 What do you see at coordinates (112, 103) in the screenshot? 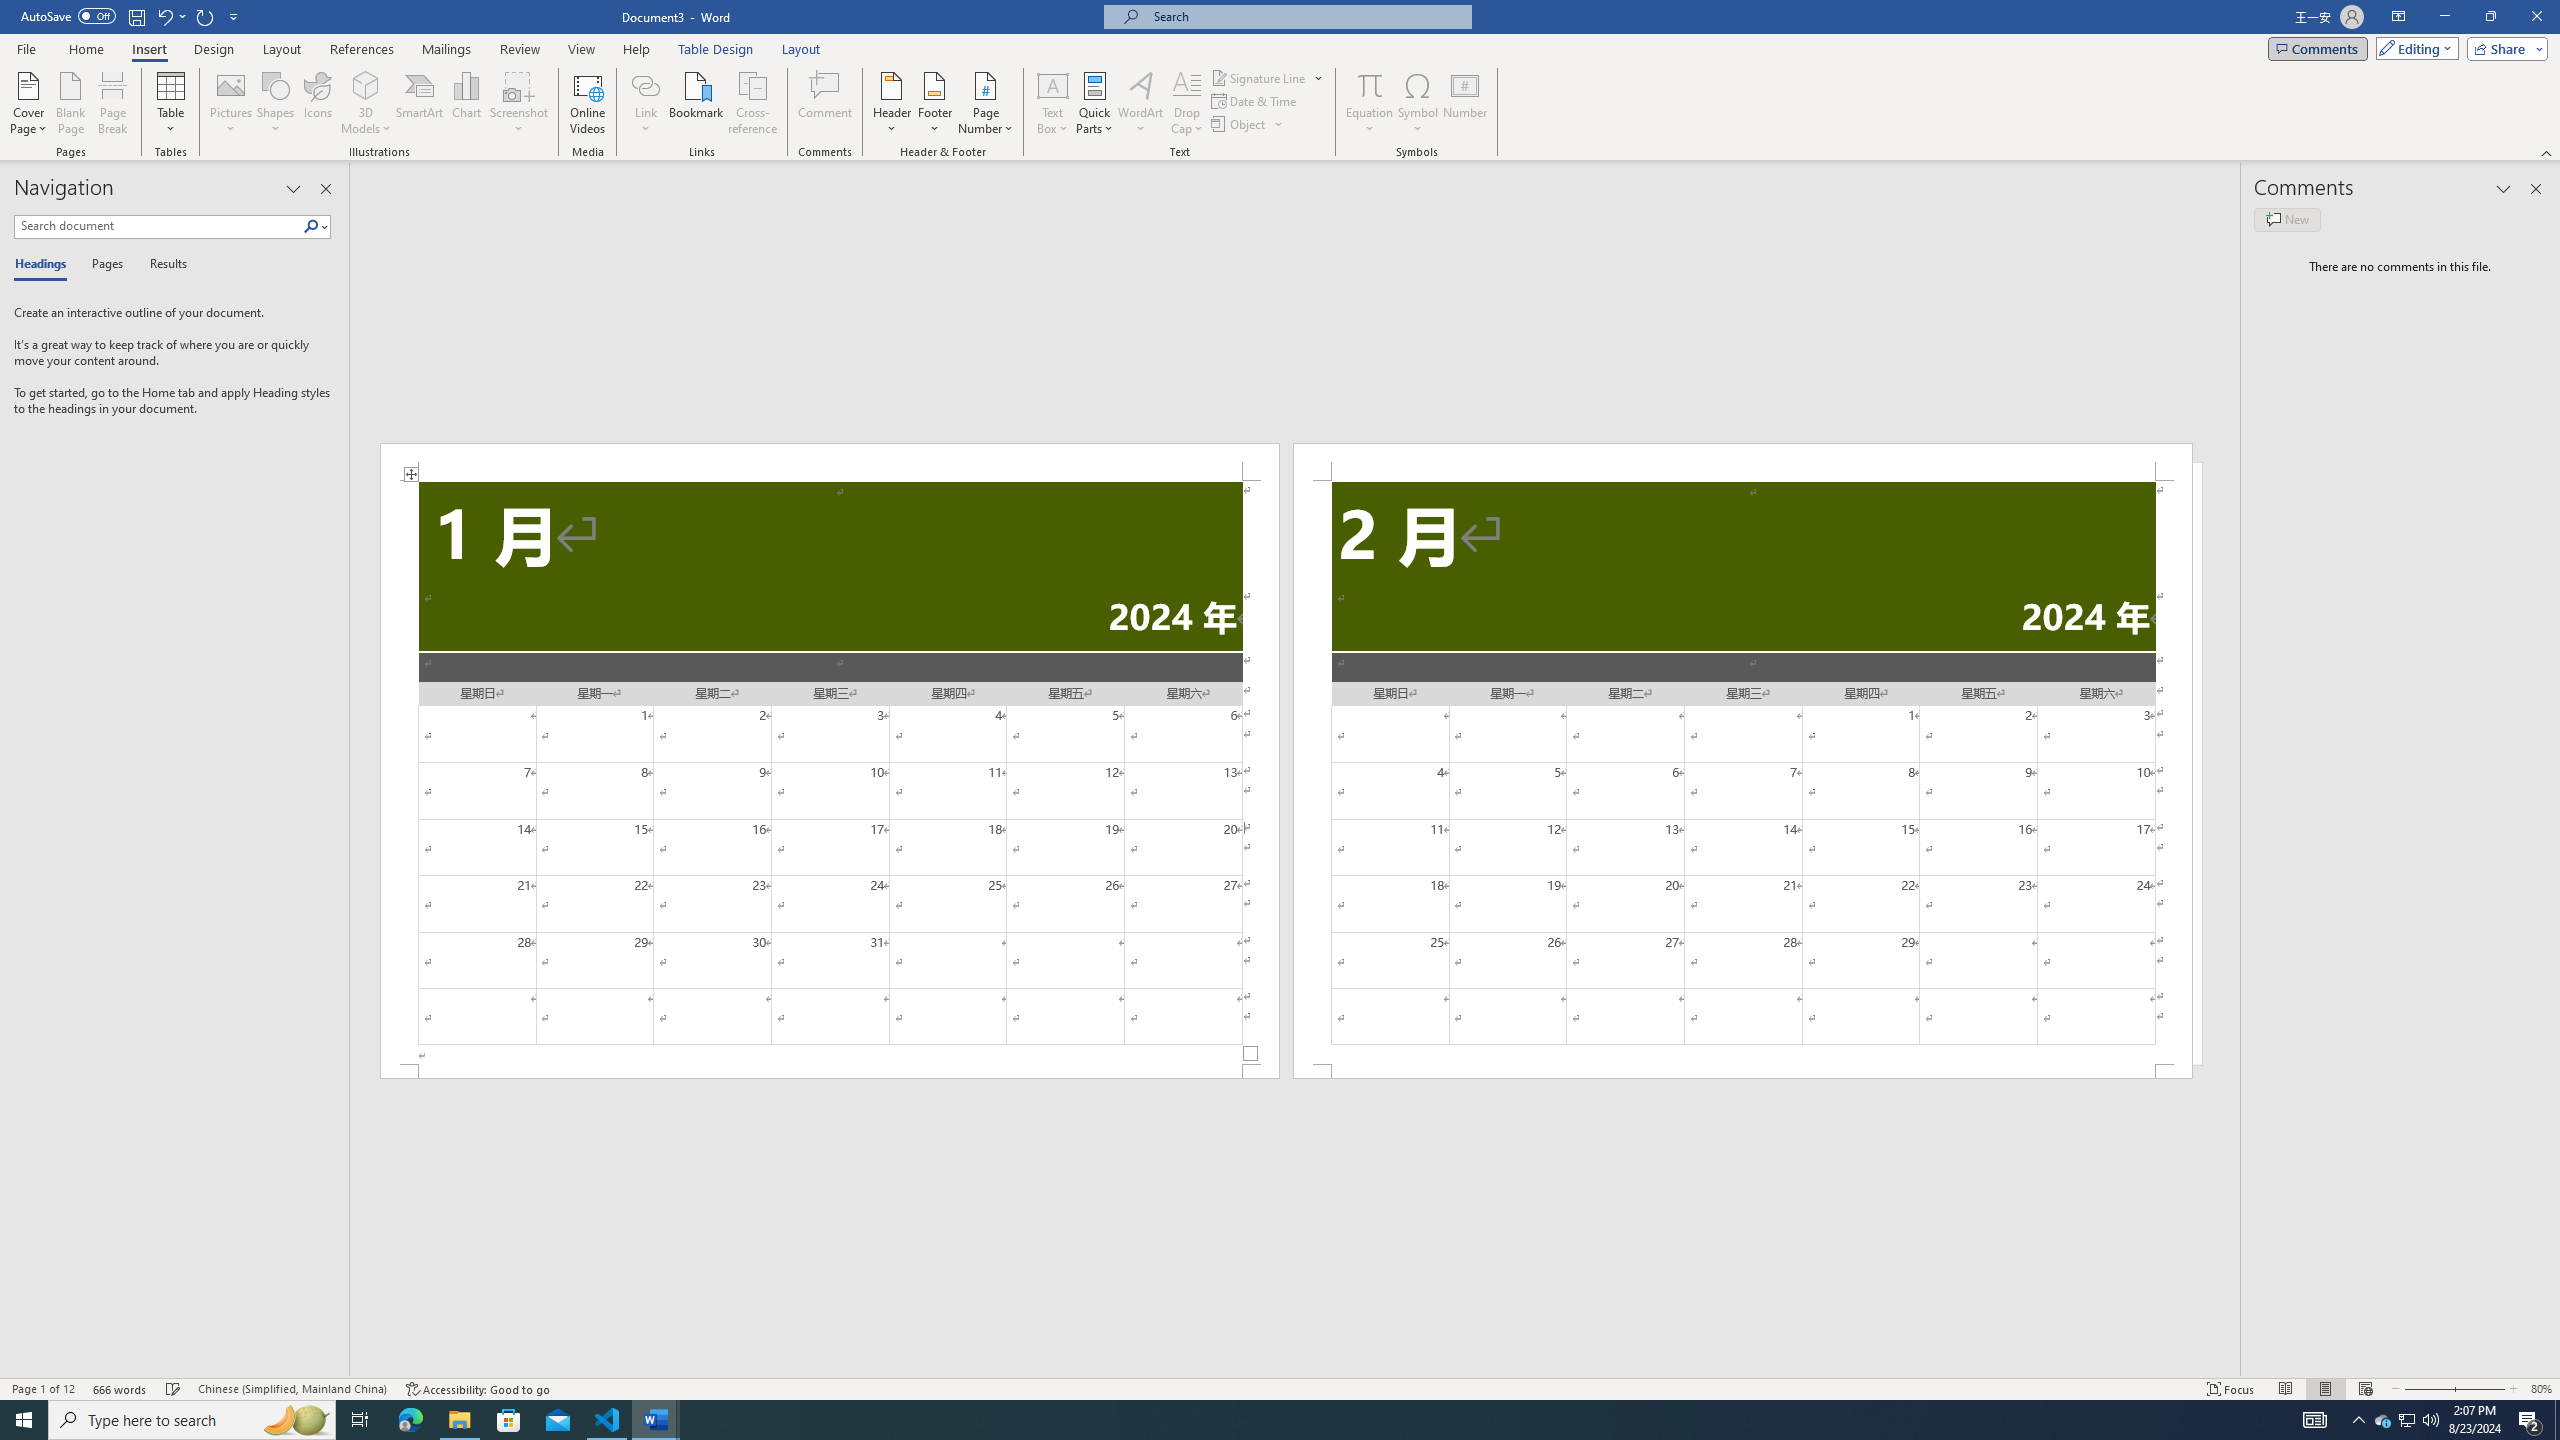
I see `Page Break` at bounding box center [112, 103].